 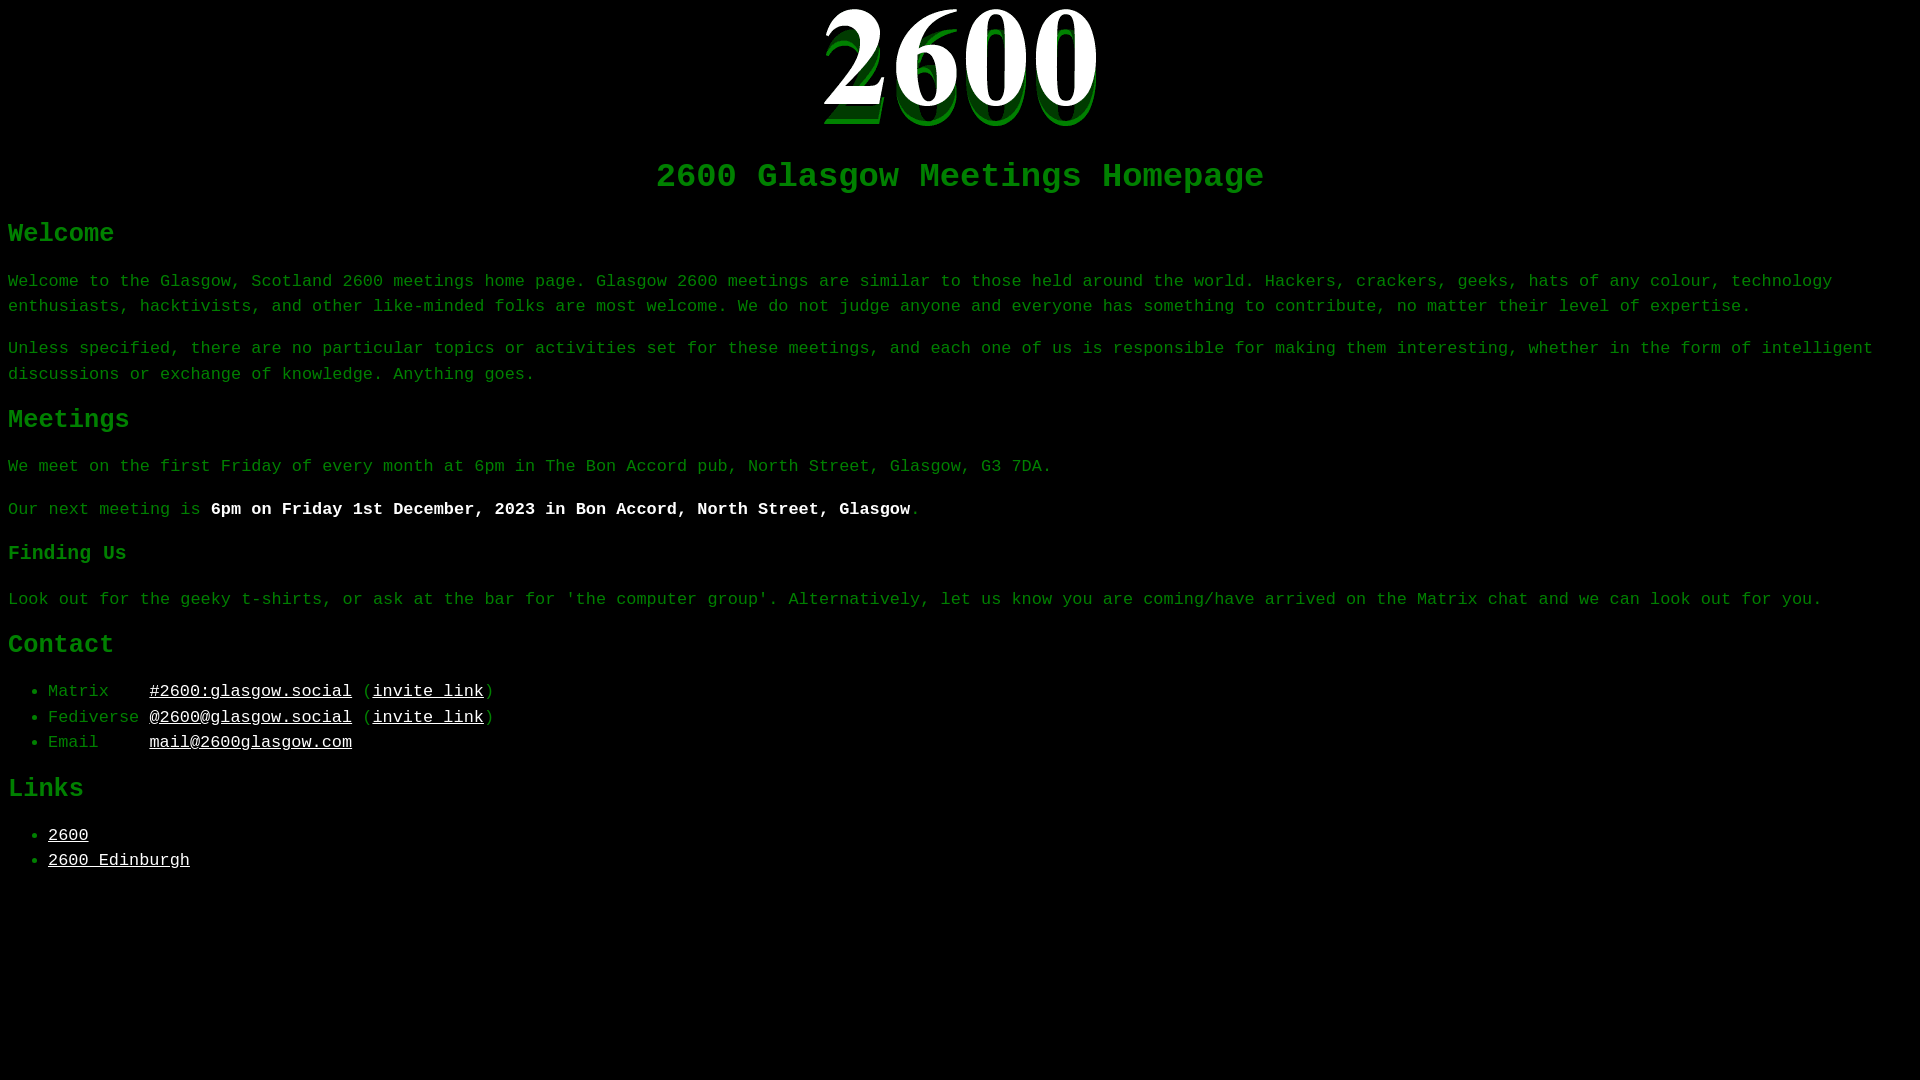 What do you see at coordinates (250, 692) in the screenshot?
I see `#2600:glasgow.social` at bounding box center [250, 692].